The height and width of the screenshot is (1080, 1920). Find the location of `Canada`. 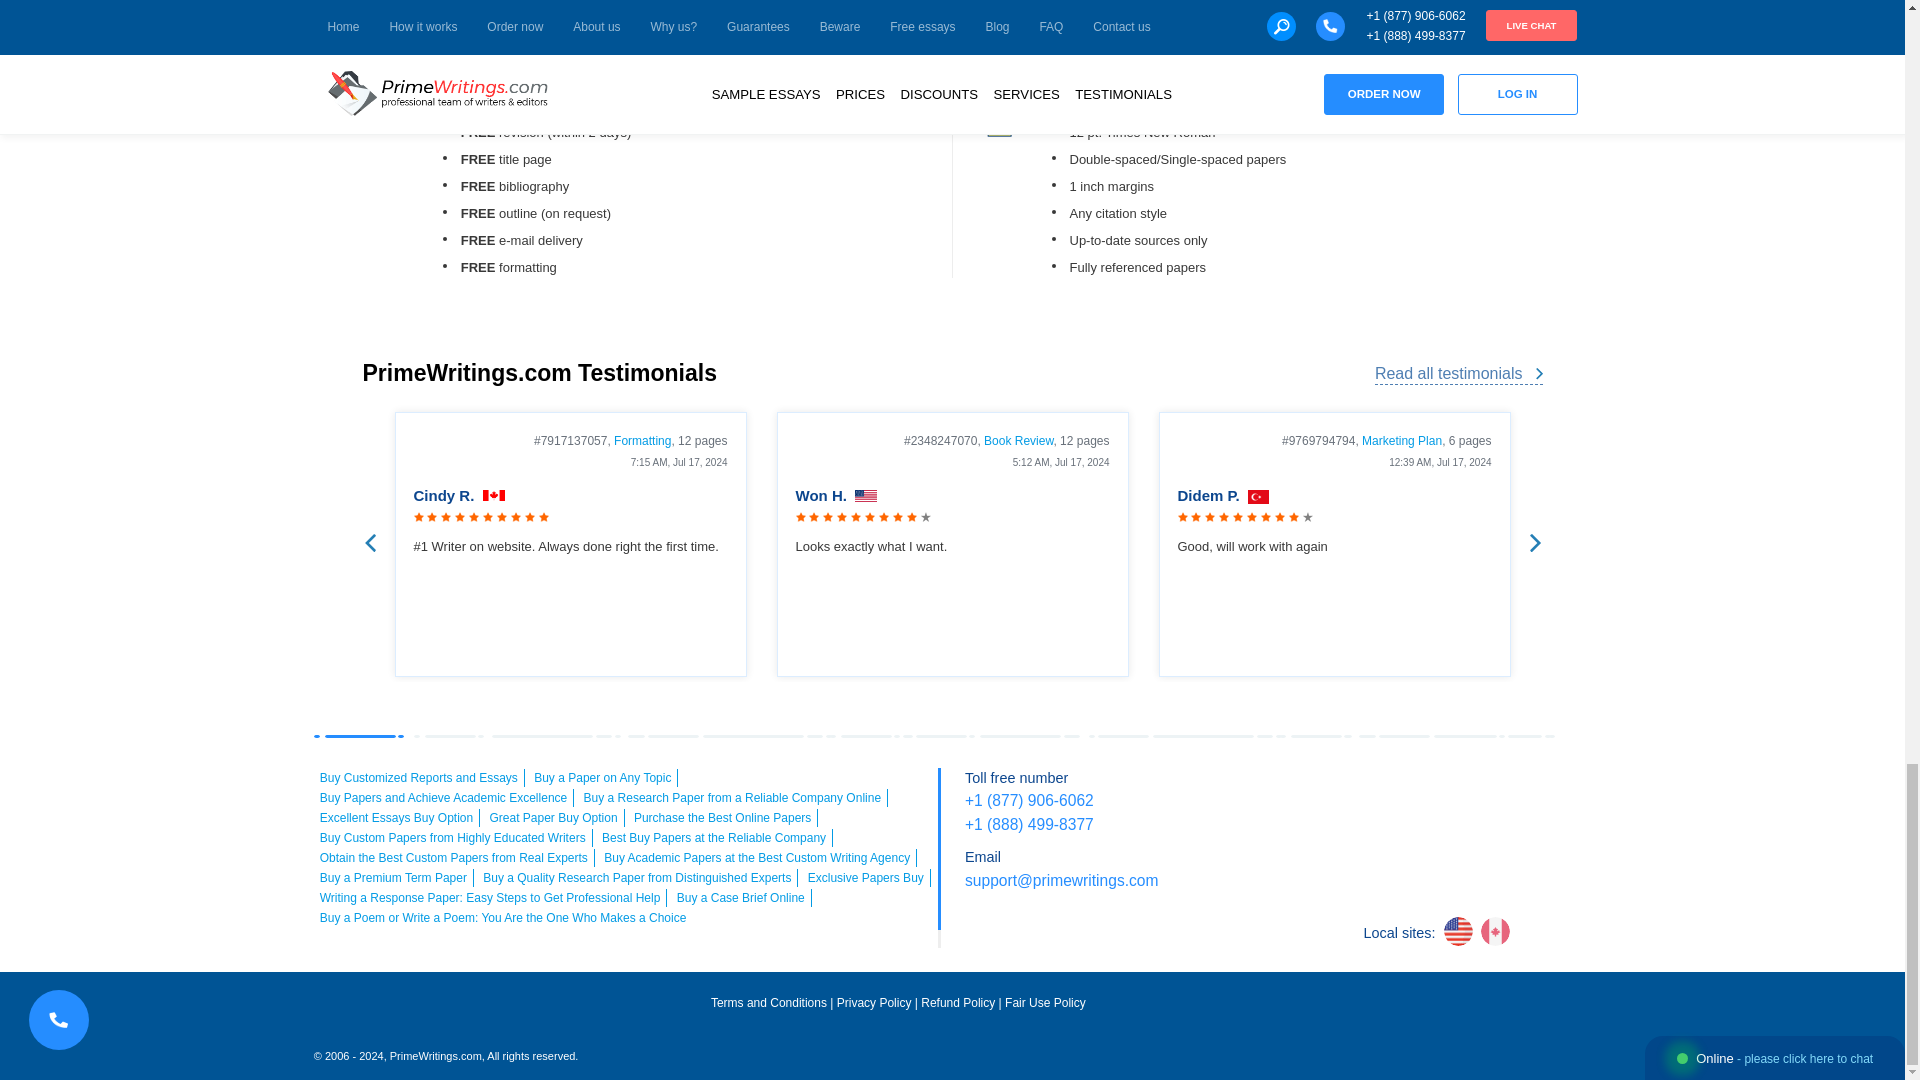

Canada is located at coordinates (494, 497).